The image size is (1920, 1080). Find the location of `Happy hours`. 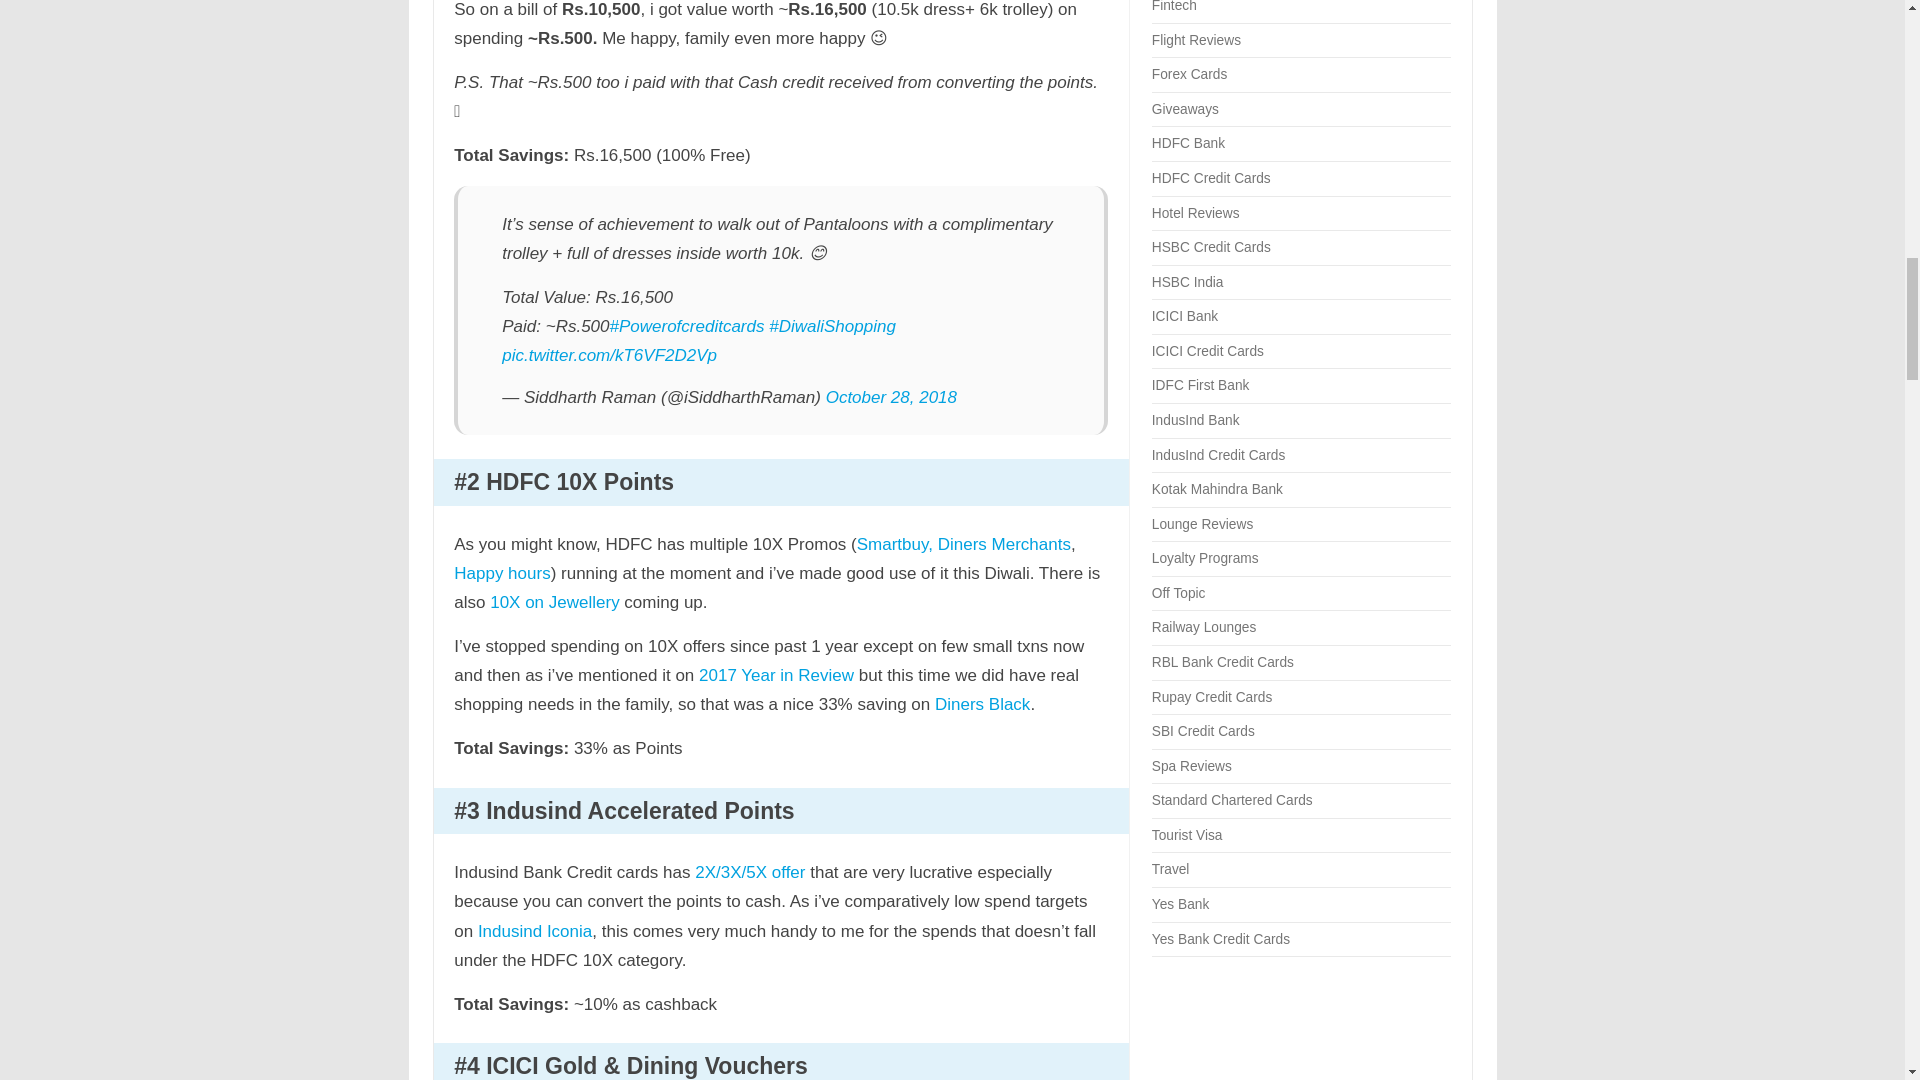

Happy hours is located at coordinates (501, 573).